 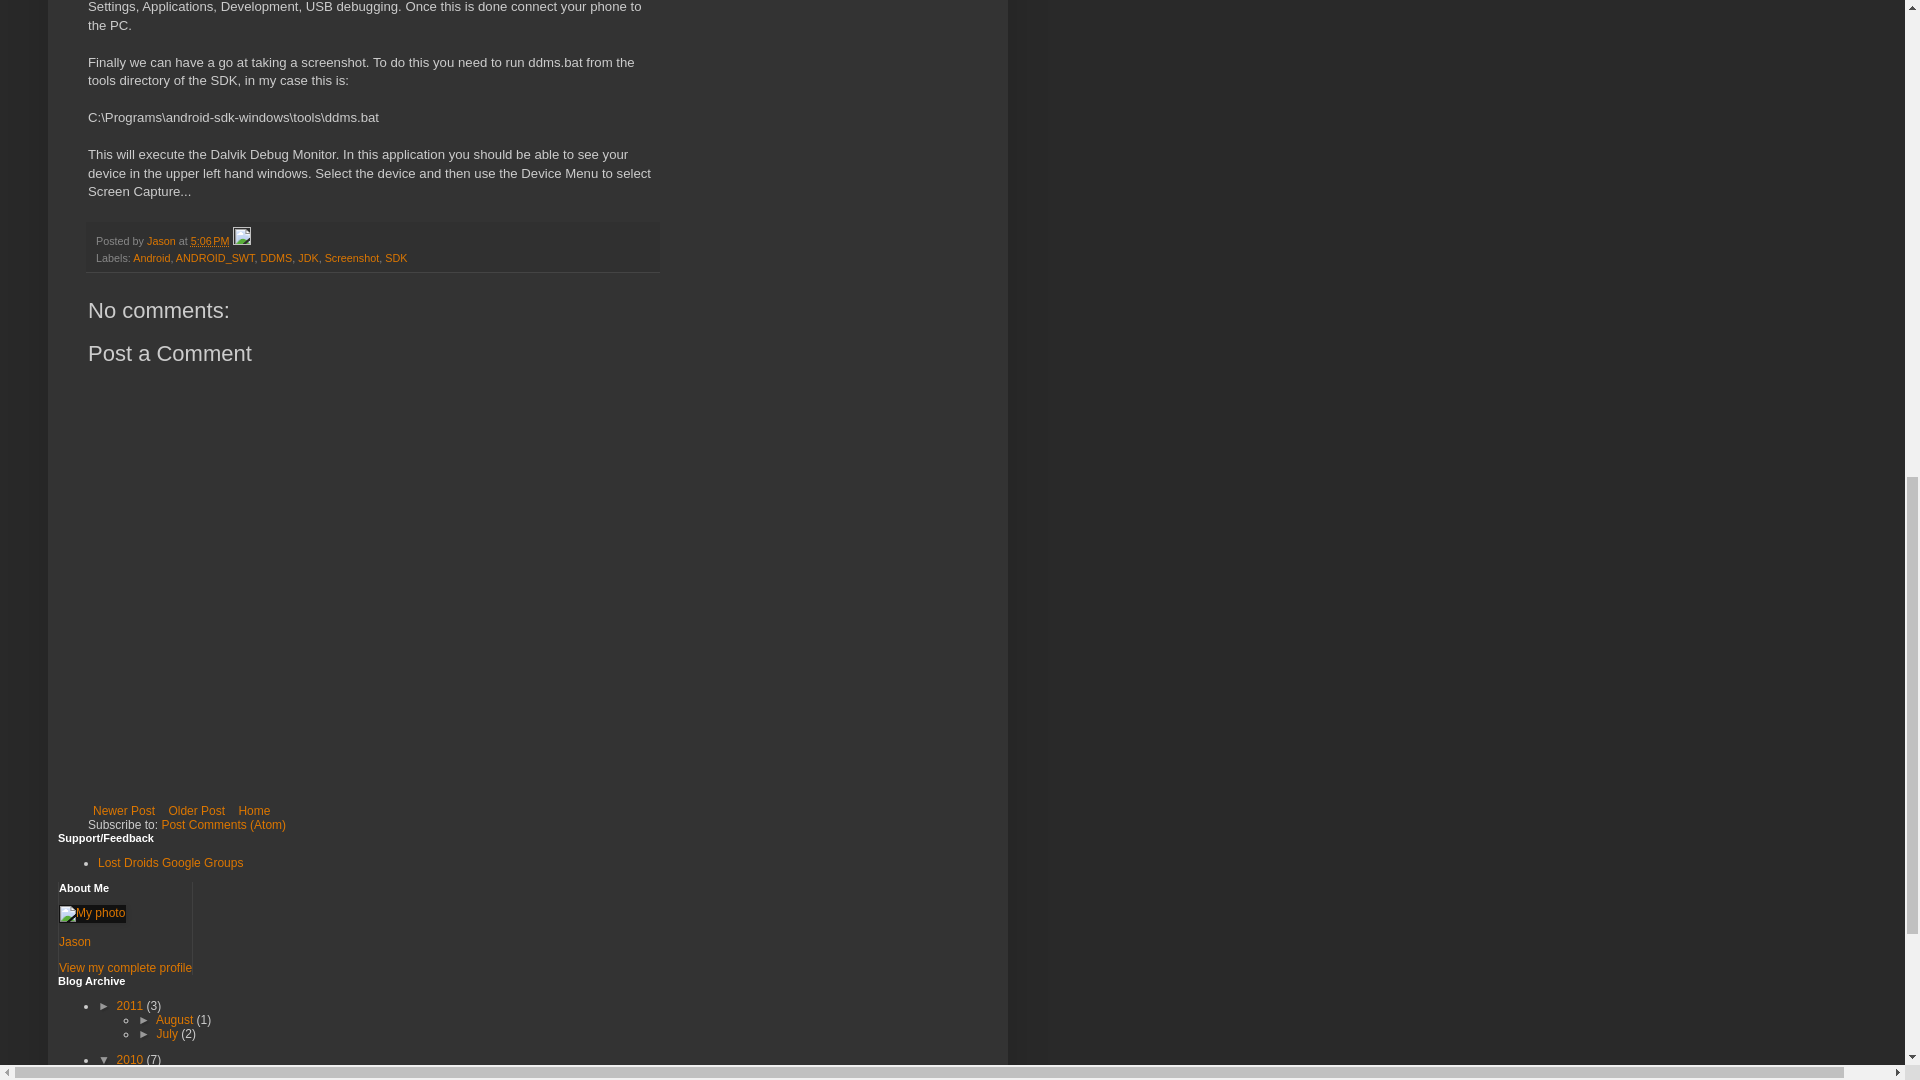 I want to click on 2011, so click(x=132, y=1006).